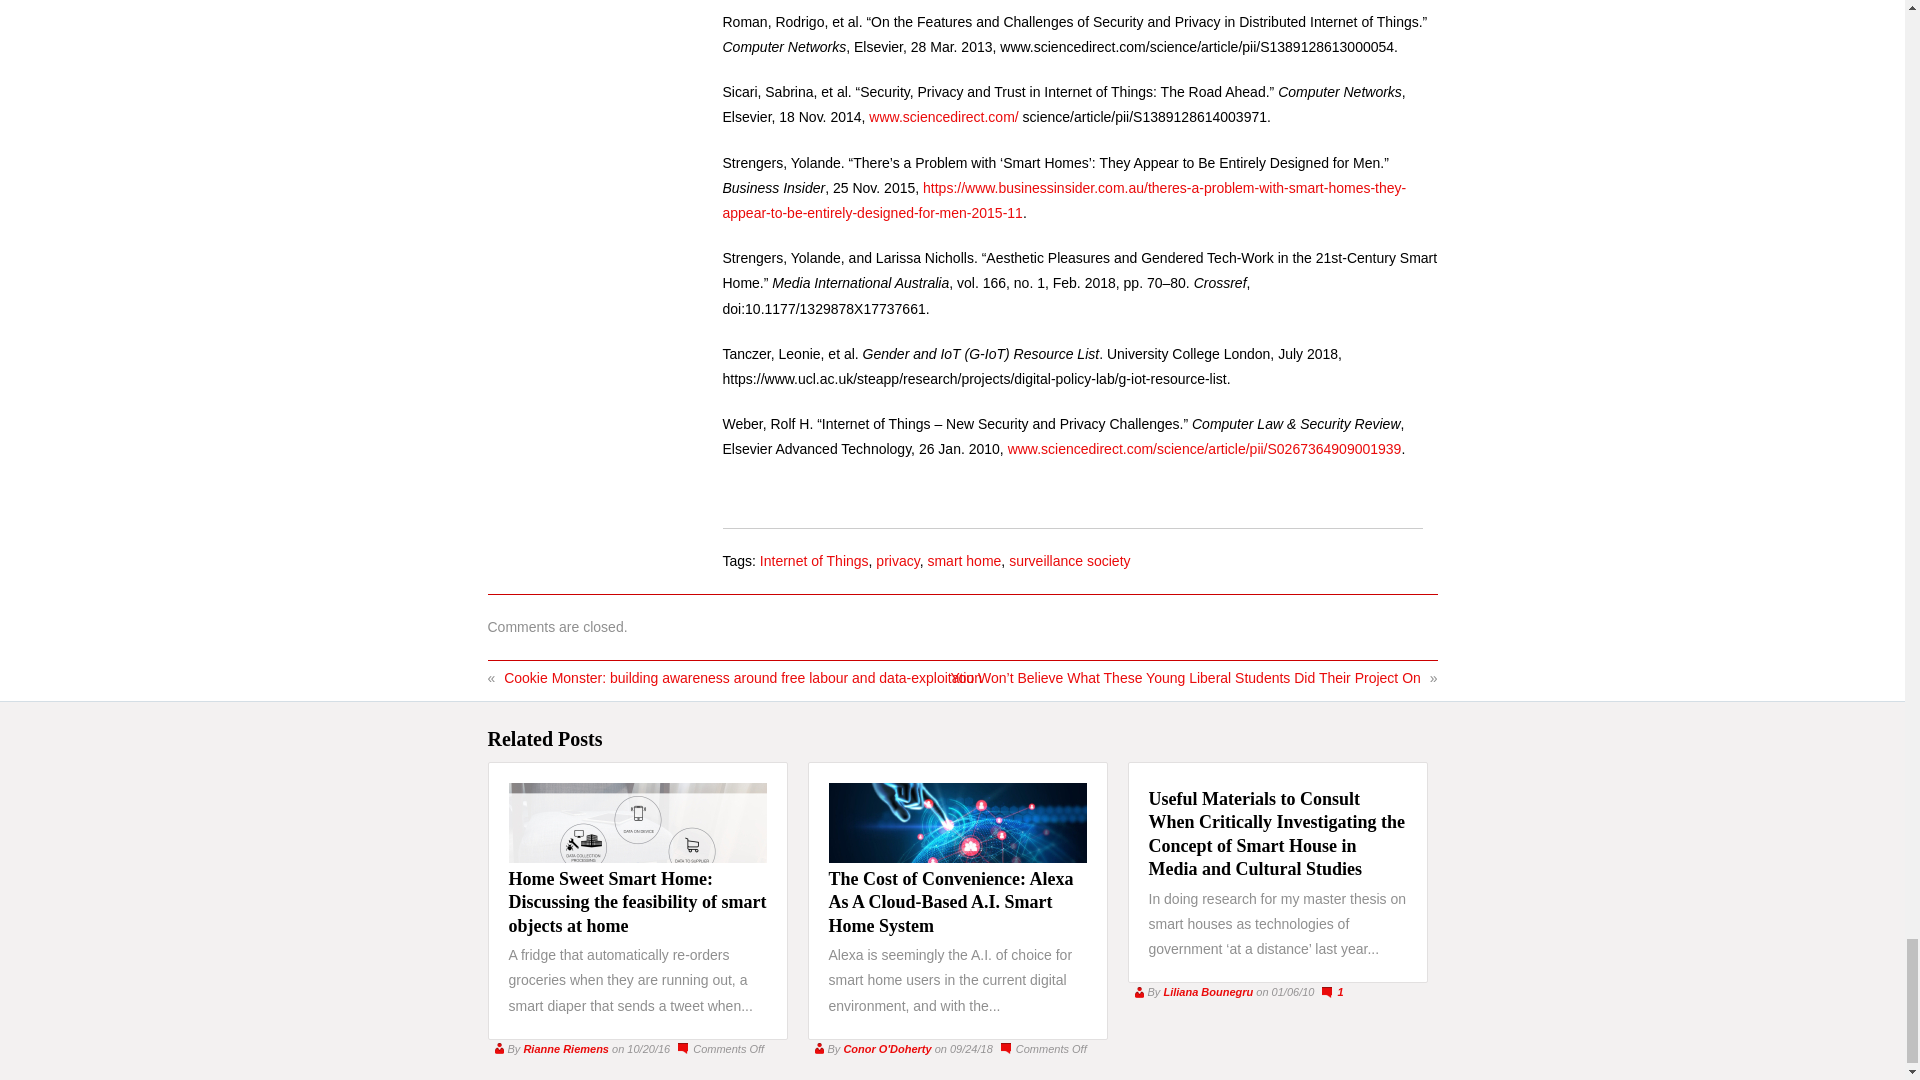 Image resolution: width=1920 pixels, height=1080 pixels. What do you see at coordinates (950, 902) in the screenshot?
I see `Read Post` at bounding box center [950, 902].